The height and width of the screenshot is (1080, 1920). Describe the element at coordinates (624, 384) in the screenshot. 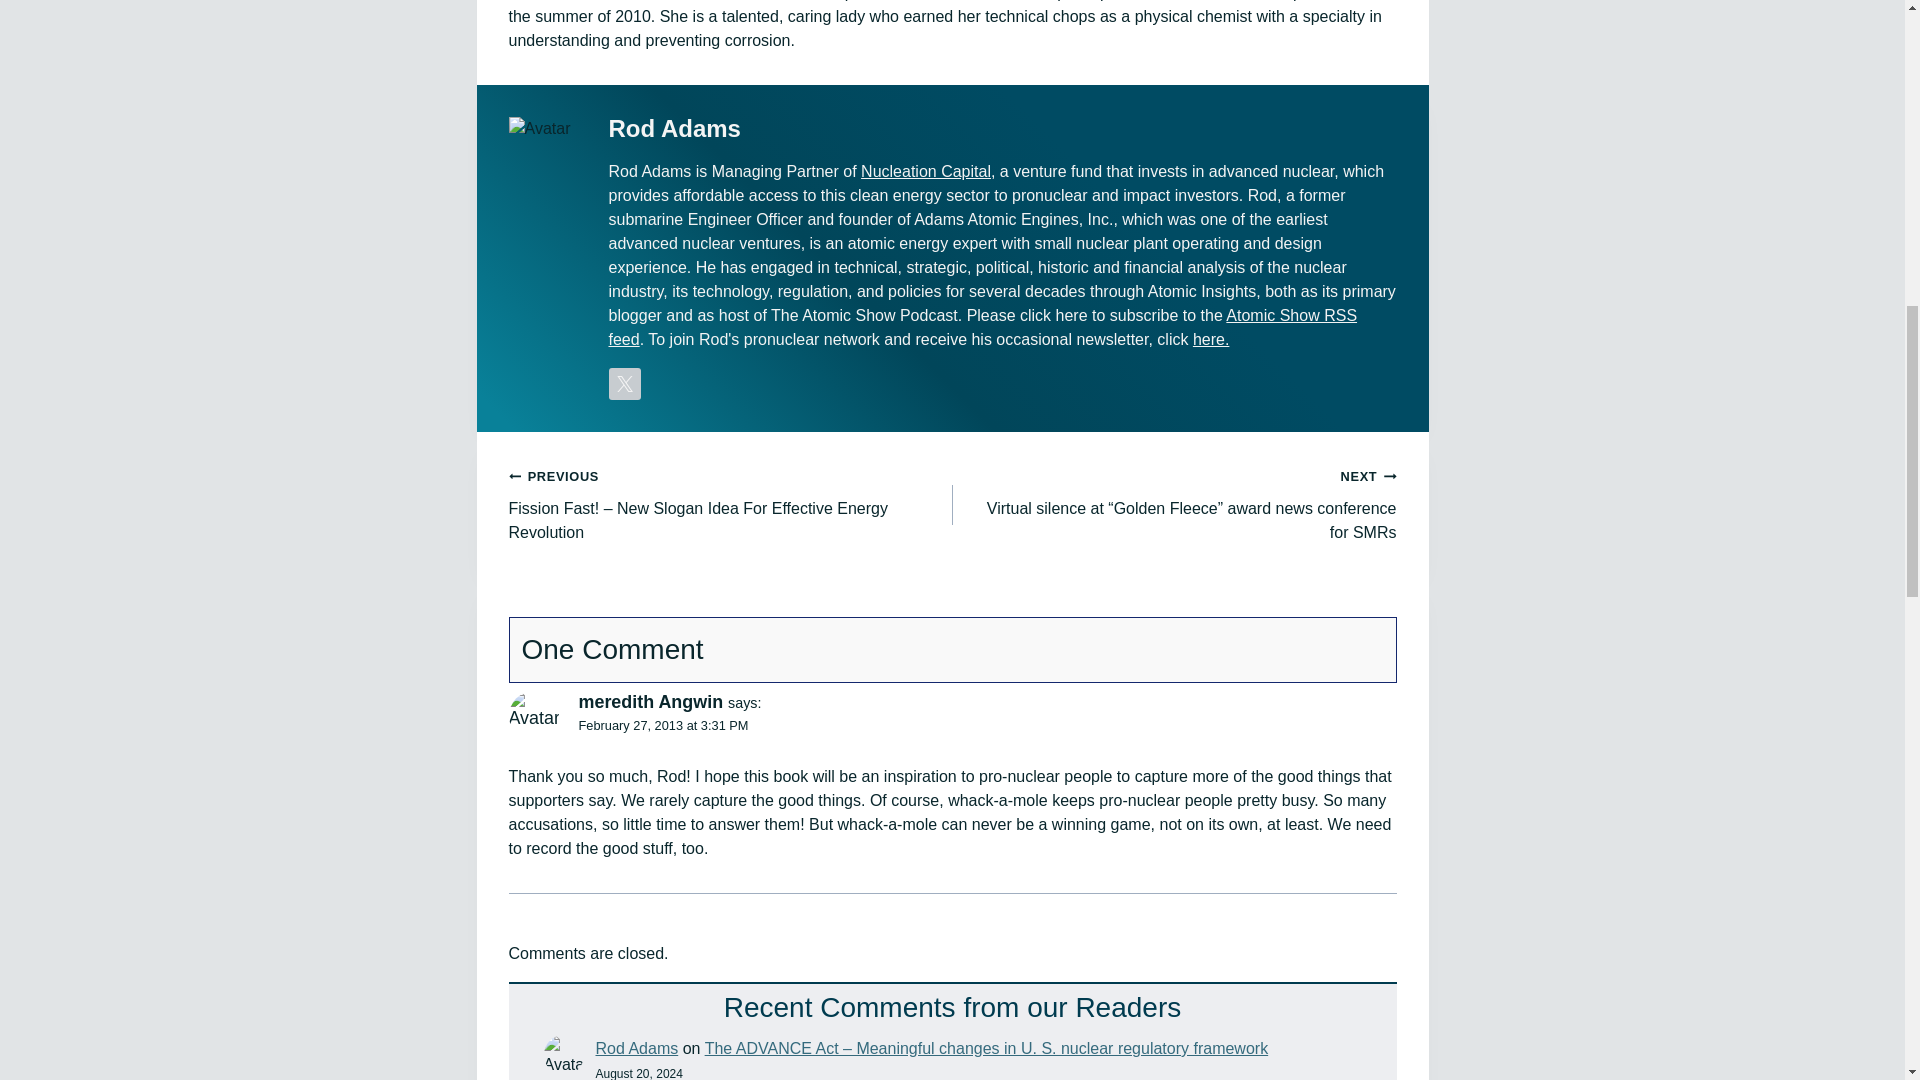

I see `Follow Rod Adams on X formerly Twitter` at that location.